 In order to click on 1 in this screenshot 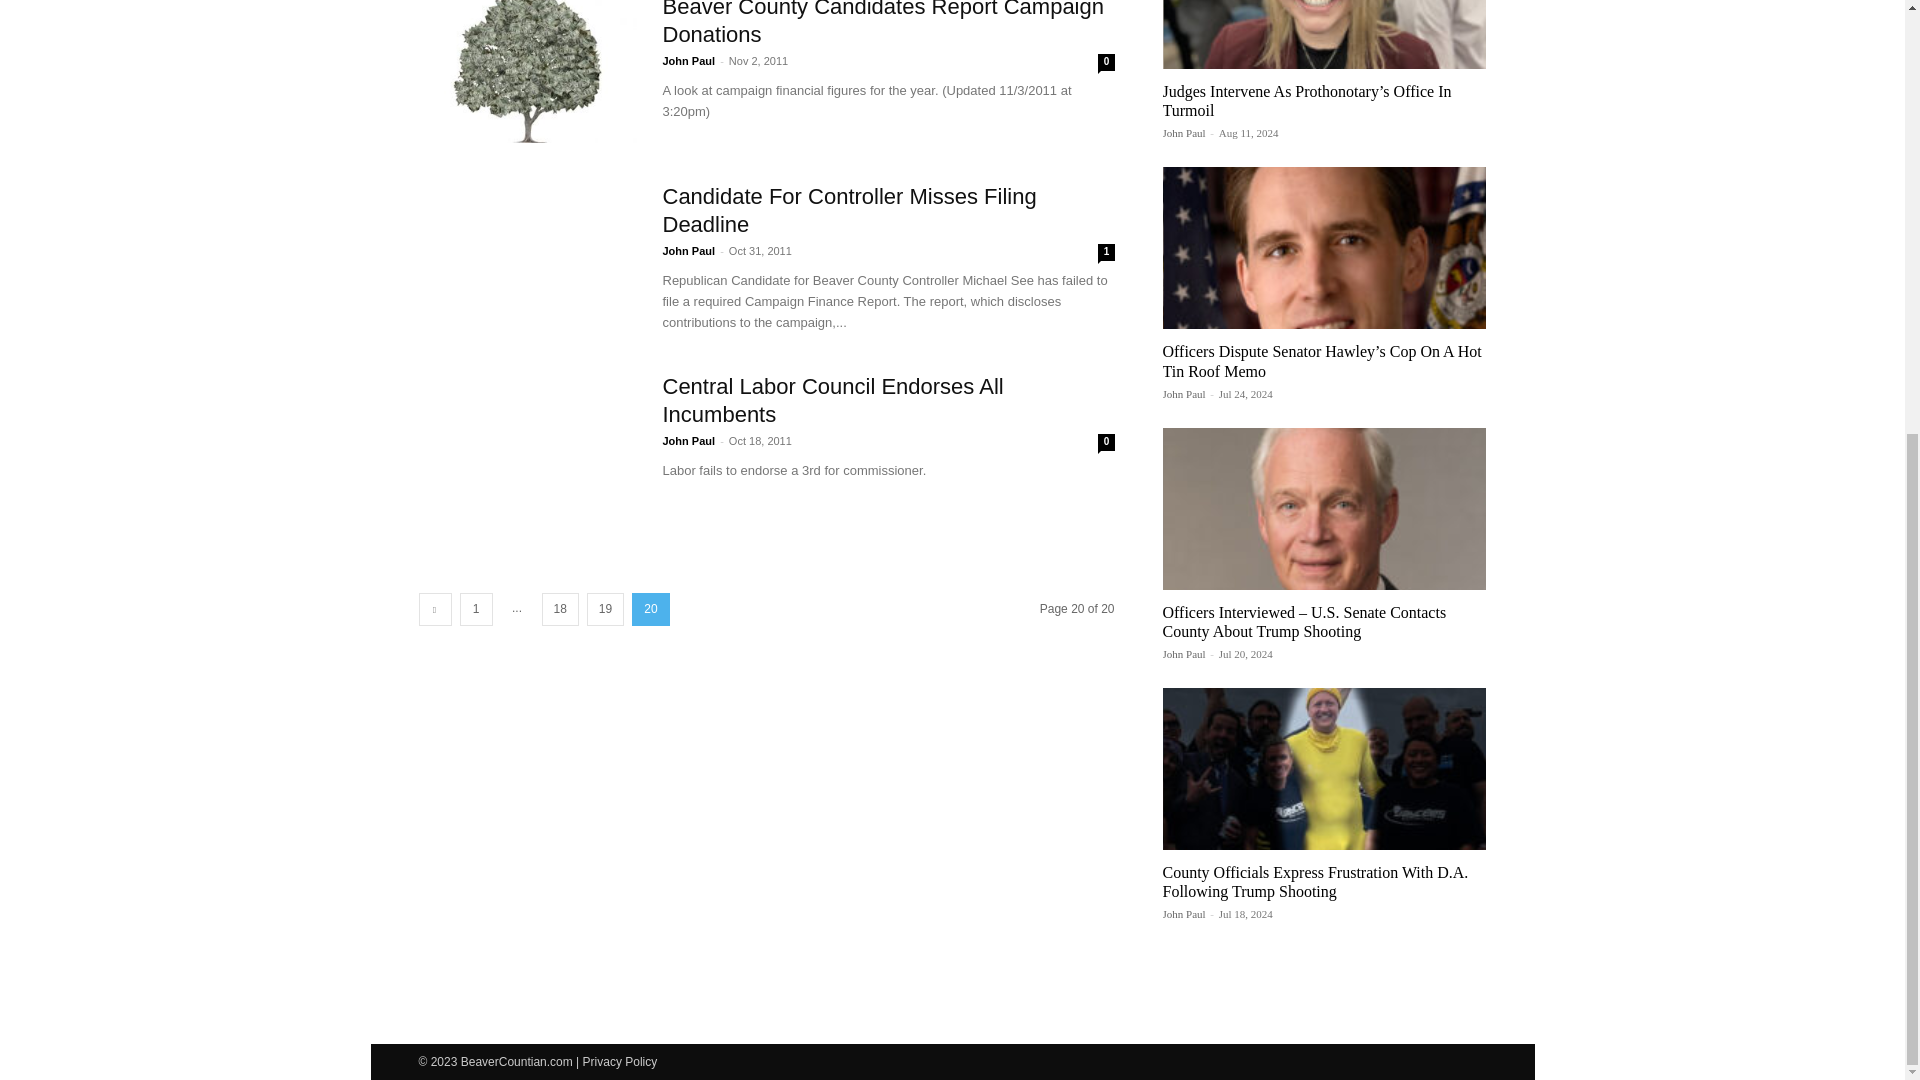, I will do `click(476, 609)`.